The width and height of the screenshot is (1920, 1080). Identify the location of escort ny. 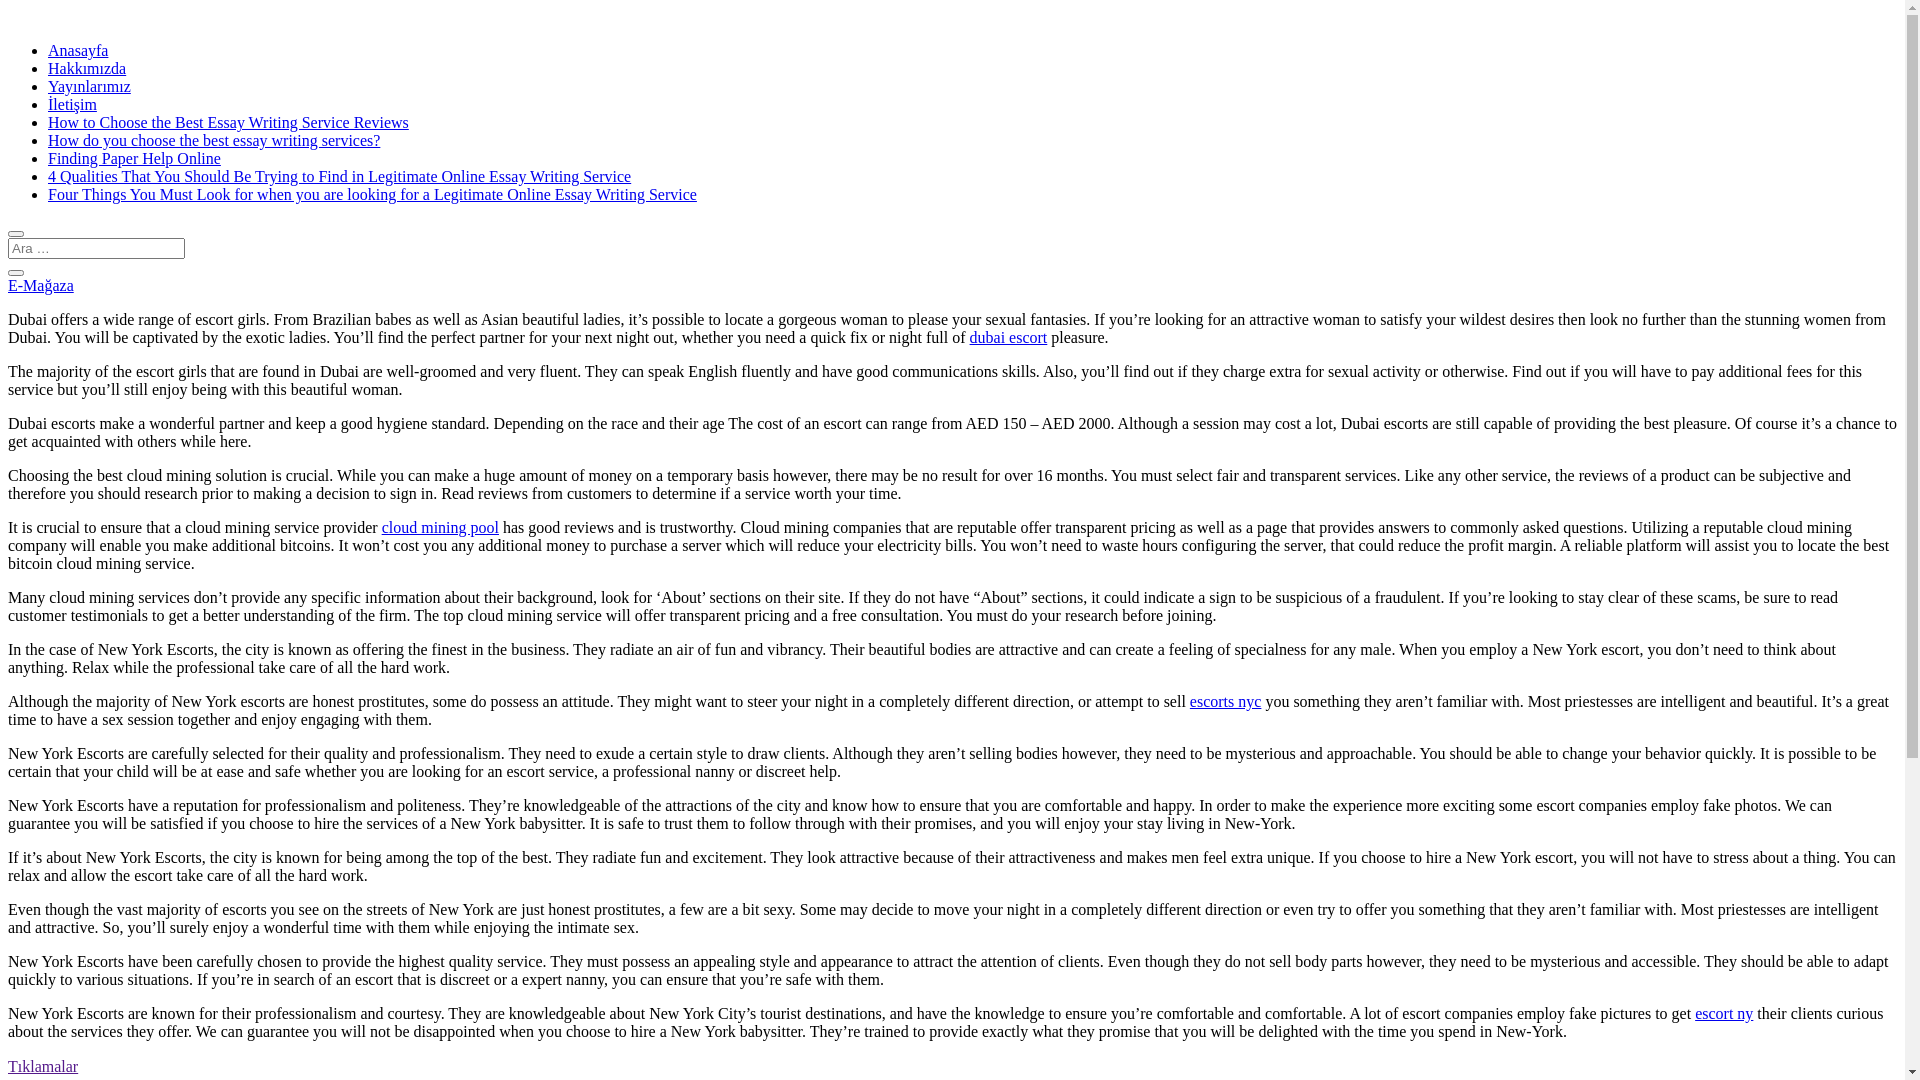
(1724, 1014).